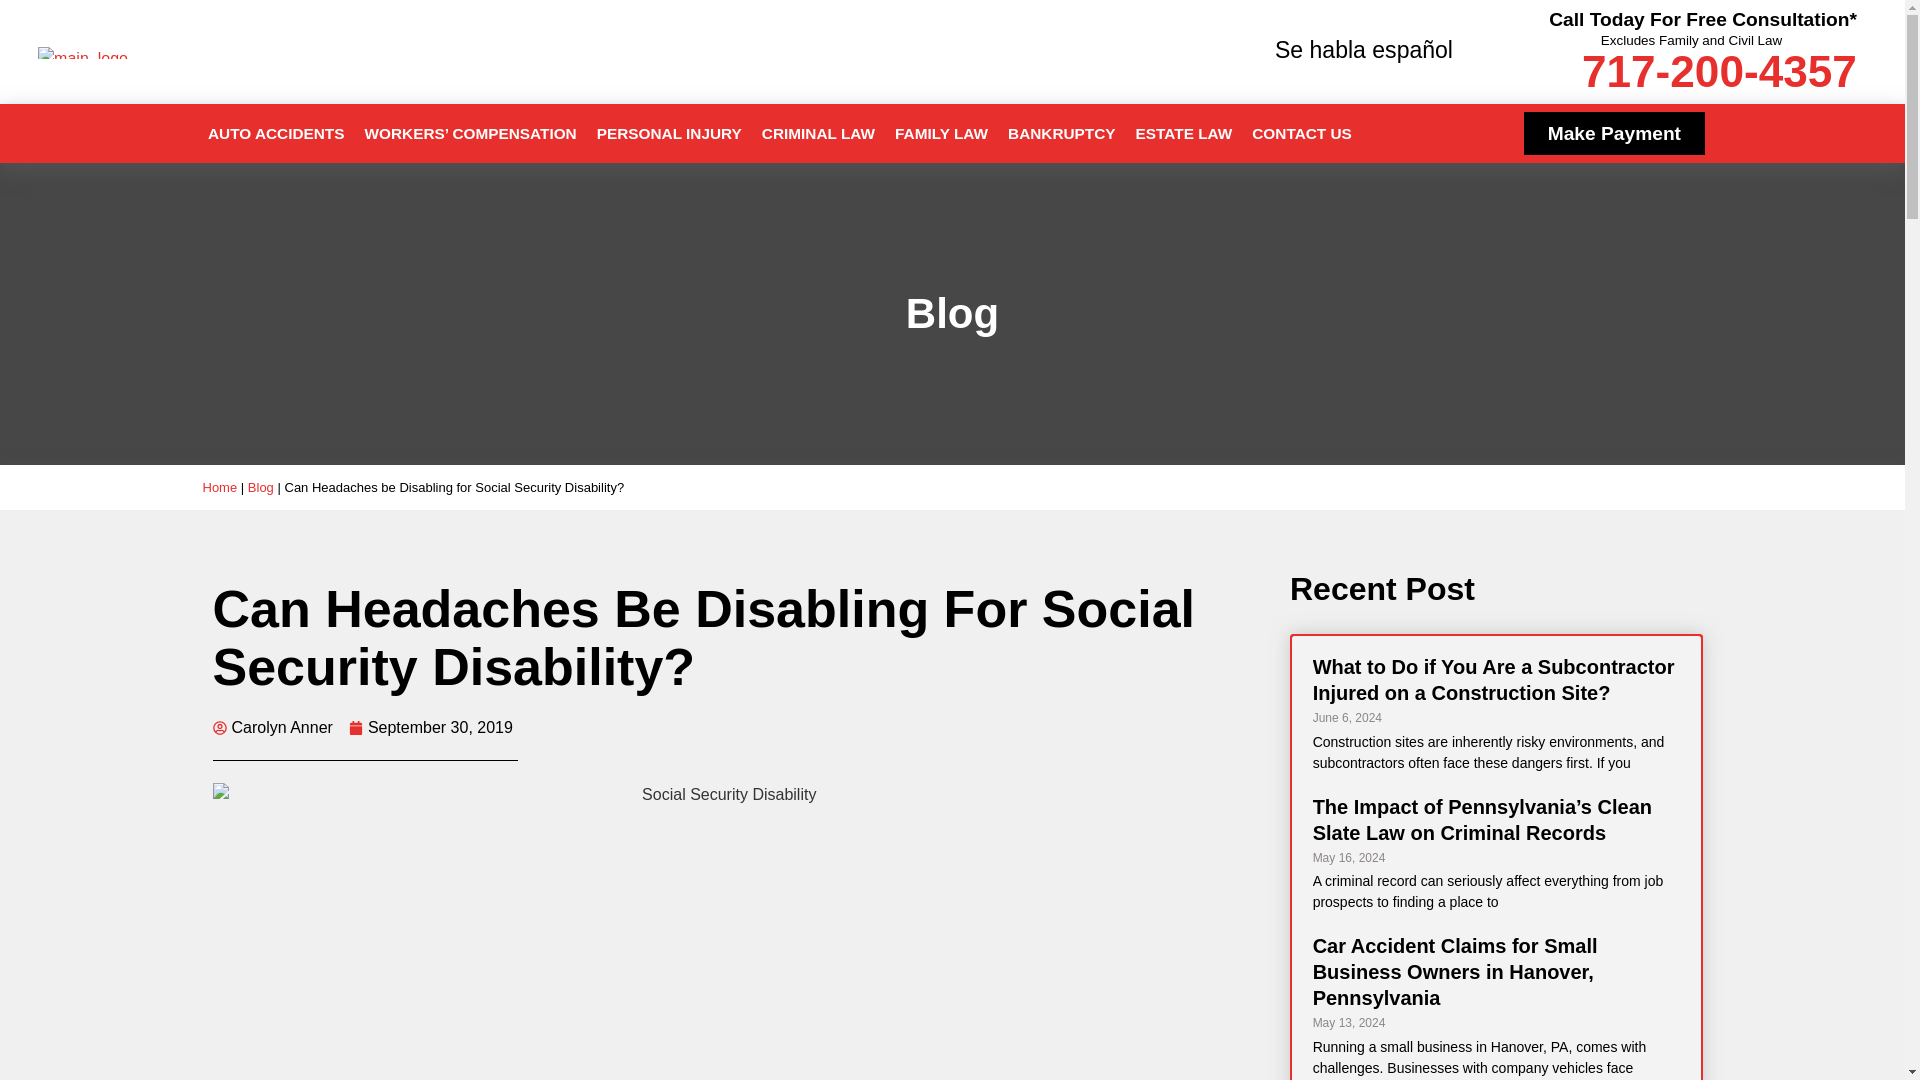 The width and height of the screenshot is (1920, 1080). I want to click on 717-200-4357, so click(1719, 72).